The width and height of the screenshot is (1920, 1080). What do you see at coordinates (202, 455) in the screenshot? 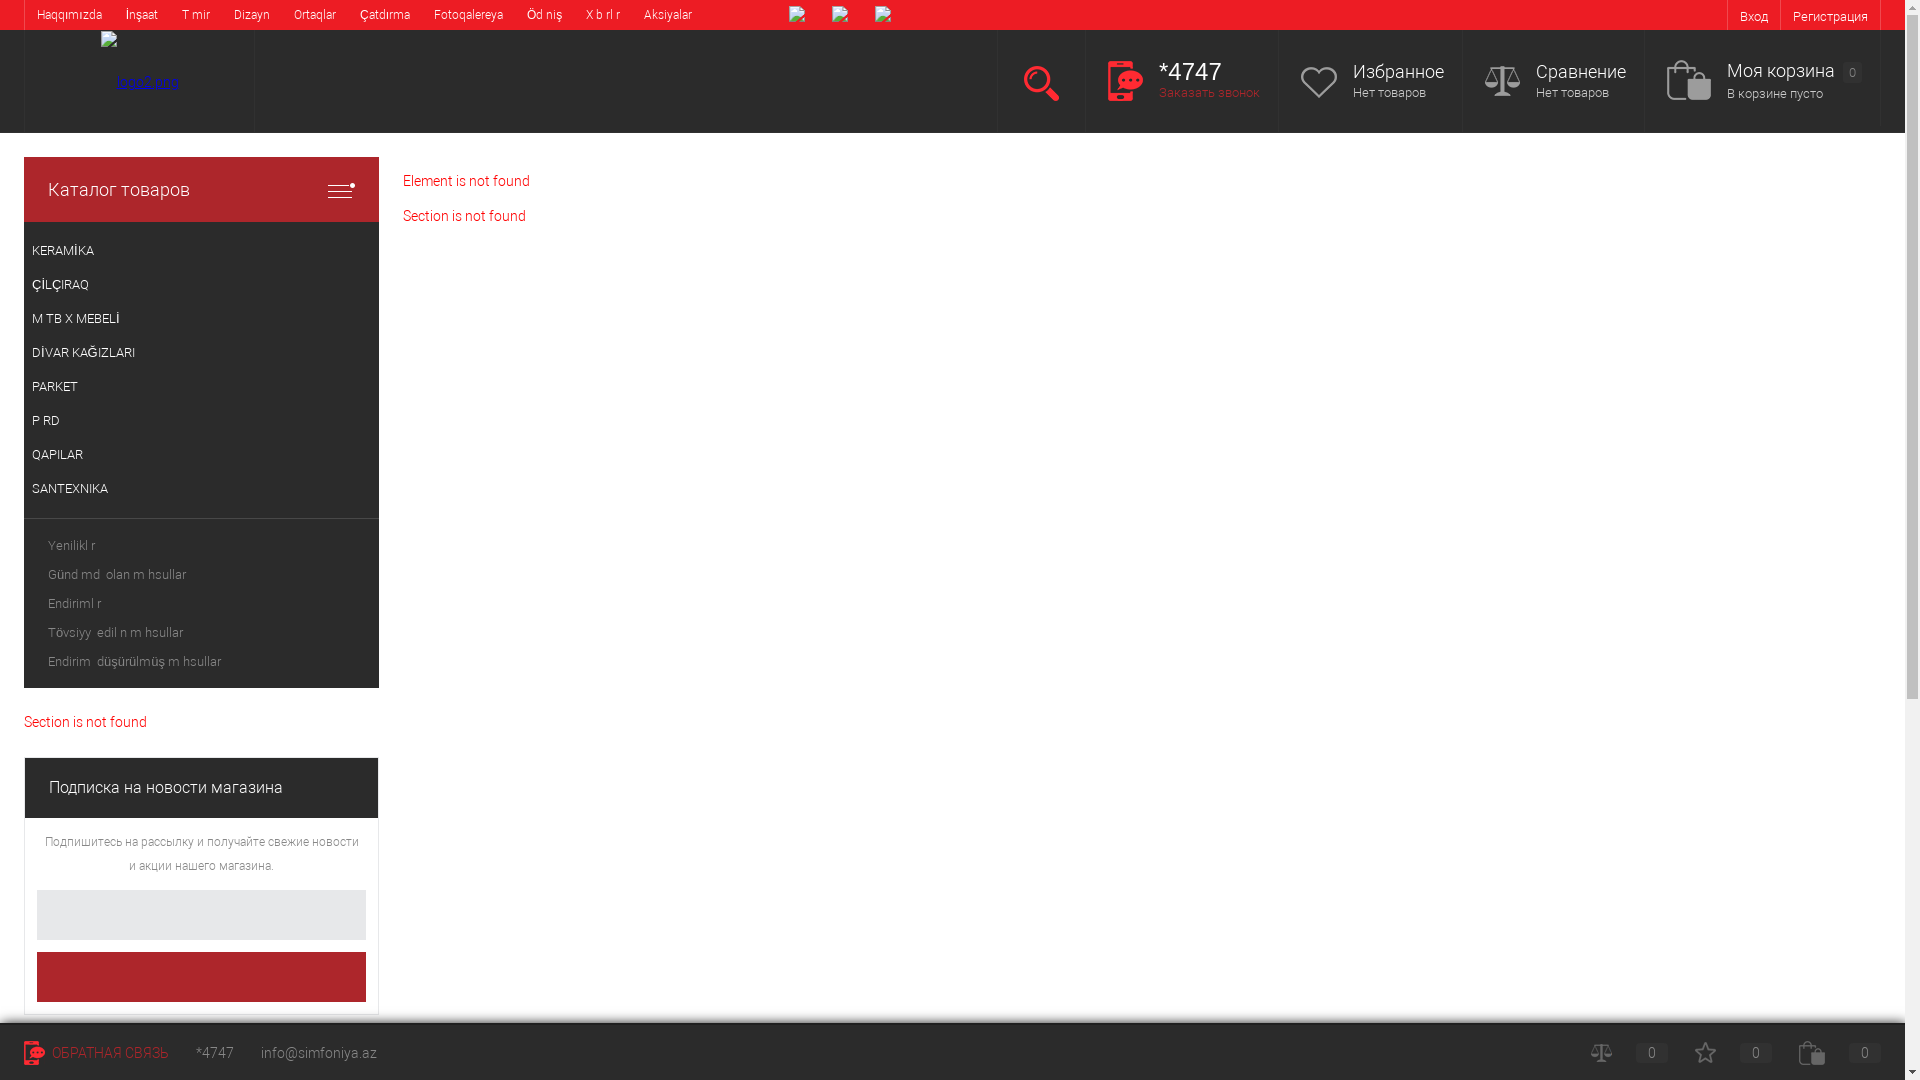
I see `QAPILAR` at bounding box center [202, 455].